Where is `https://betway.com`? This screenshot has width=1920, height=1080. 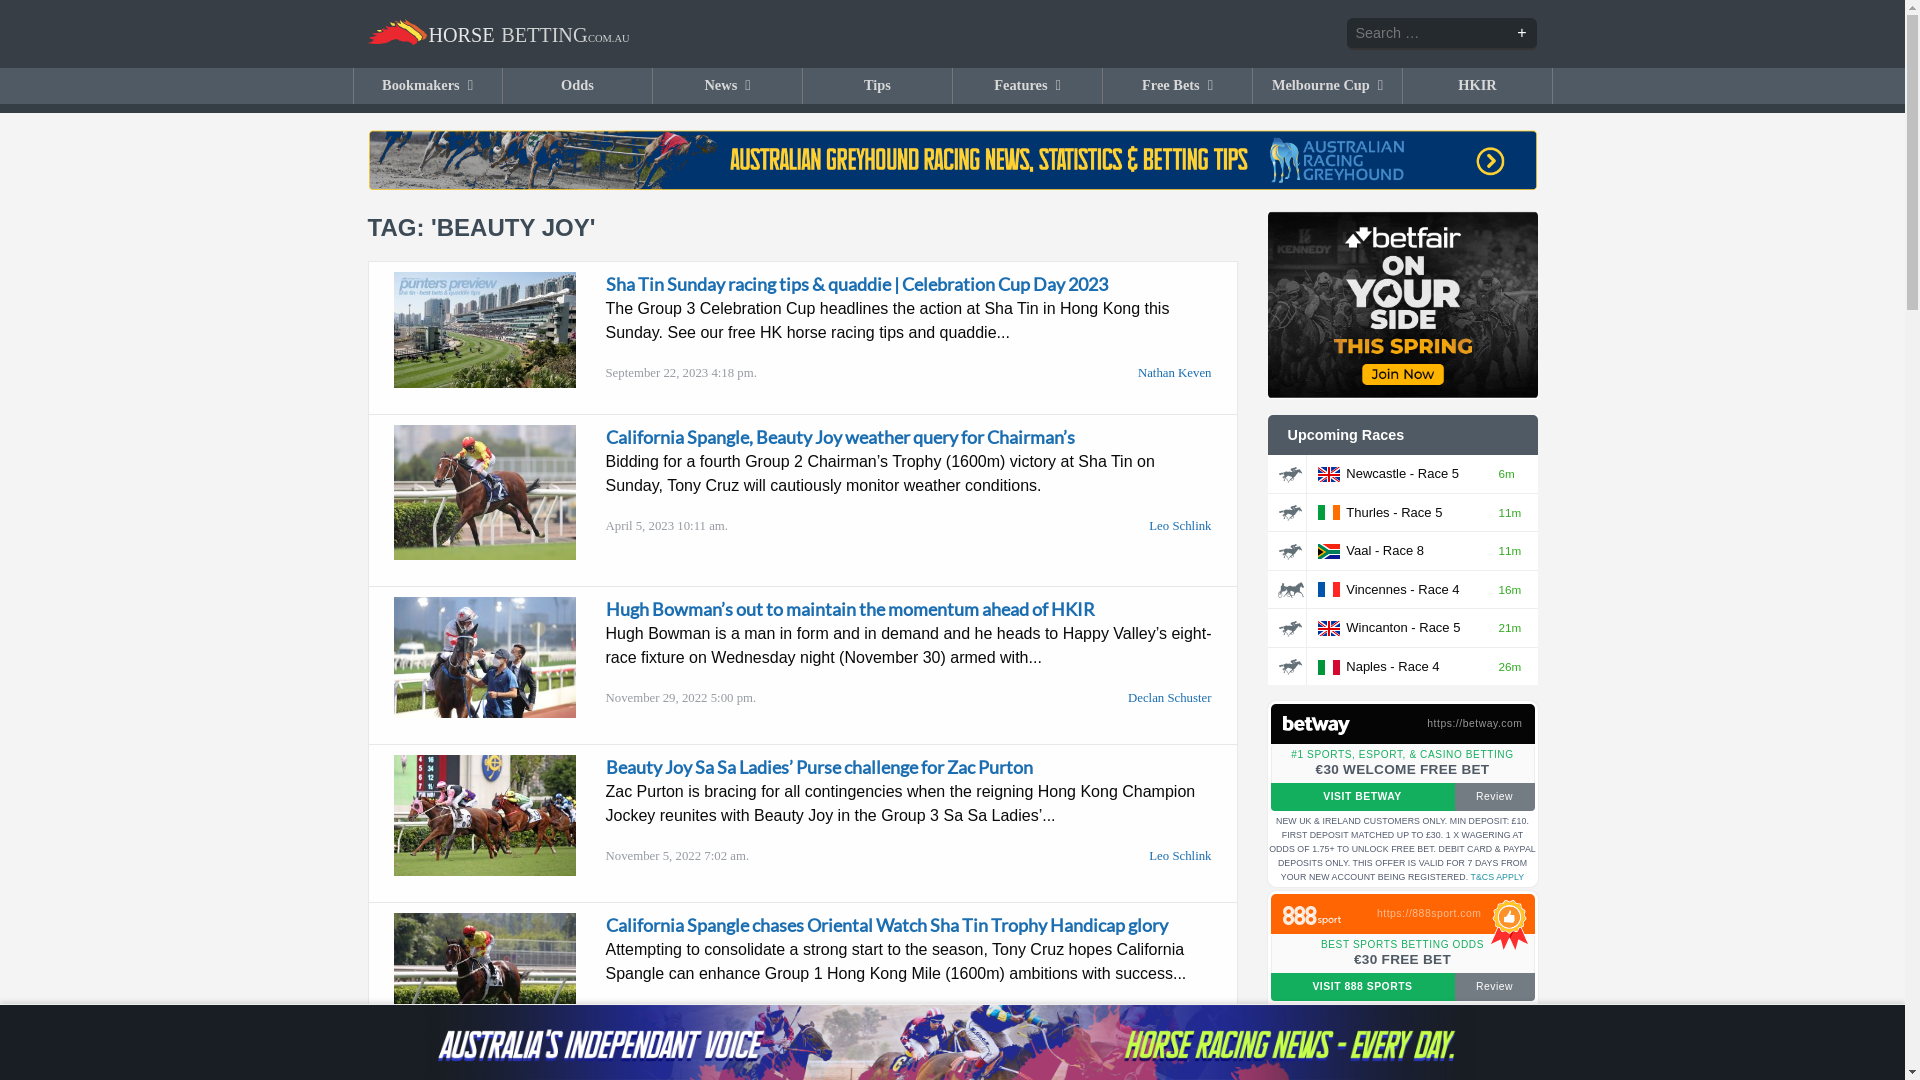 https://betway.com is located at coordinates (1474, 454).